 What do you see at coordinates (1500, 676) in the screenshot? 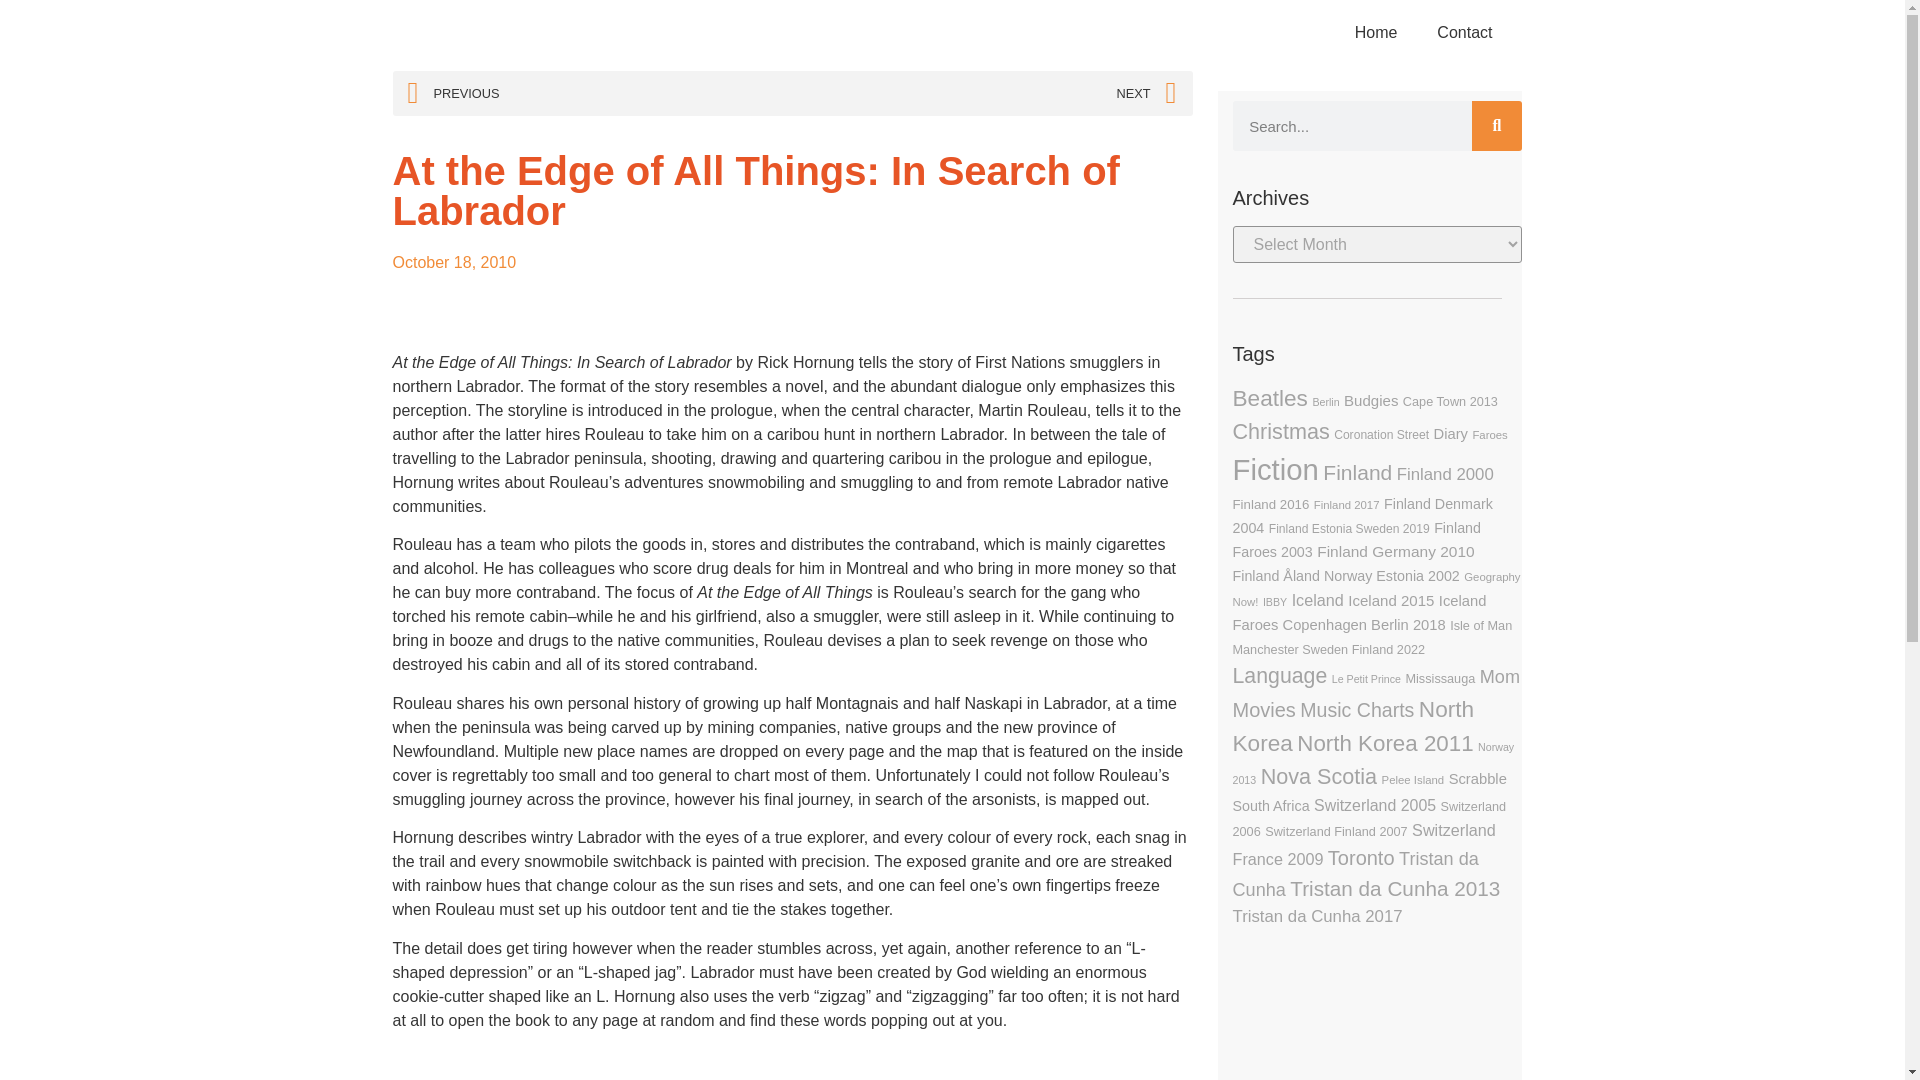
I see `Mom` at bounding box center [1500, 676].